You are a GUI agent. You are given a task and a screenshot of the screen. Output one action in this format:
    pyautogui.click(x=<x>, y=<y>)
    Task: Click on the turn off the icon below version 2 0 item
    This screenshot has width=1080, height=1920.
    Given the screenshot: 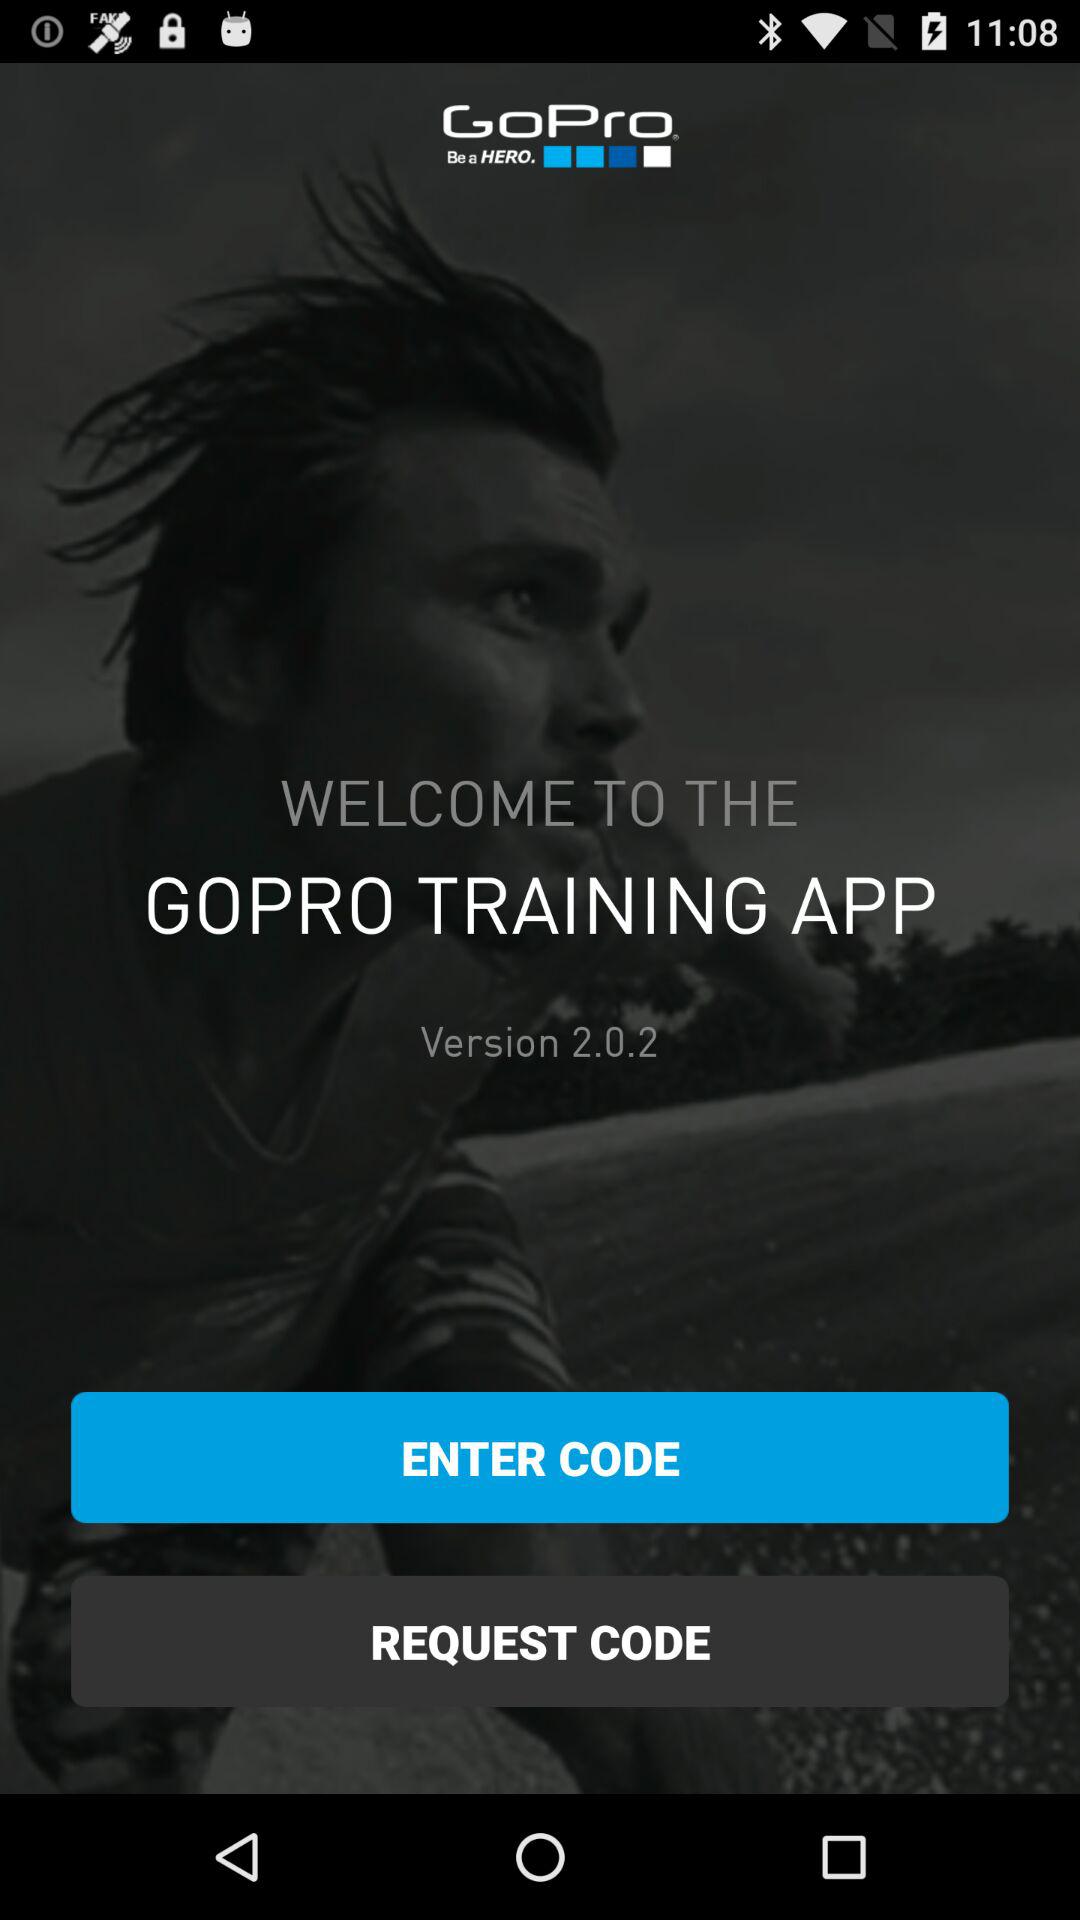 What is the action you would take?
    pyautogui.click(x=540, y=1458)
    